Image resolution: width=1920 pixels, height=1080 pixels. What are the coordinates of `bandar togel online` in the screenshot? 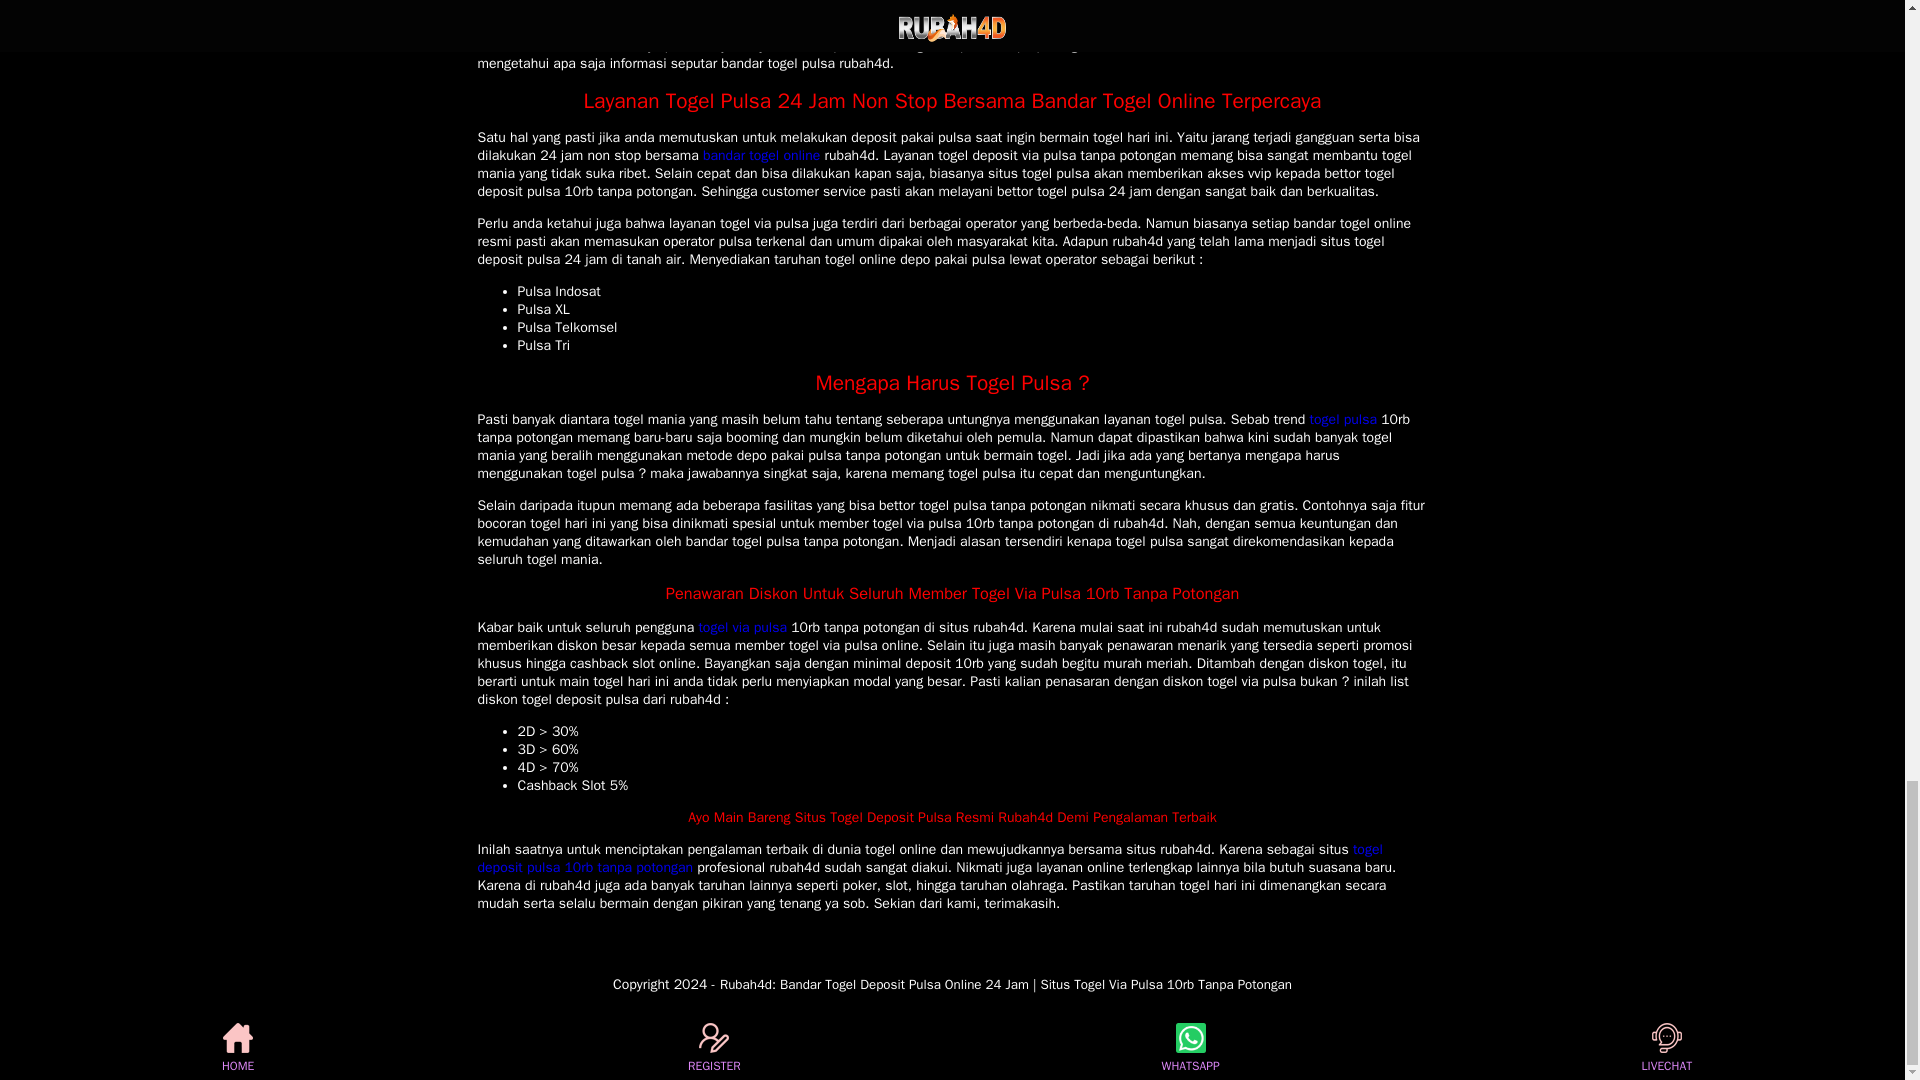 It's located at (760, 155).